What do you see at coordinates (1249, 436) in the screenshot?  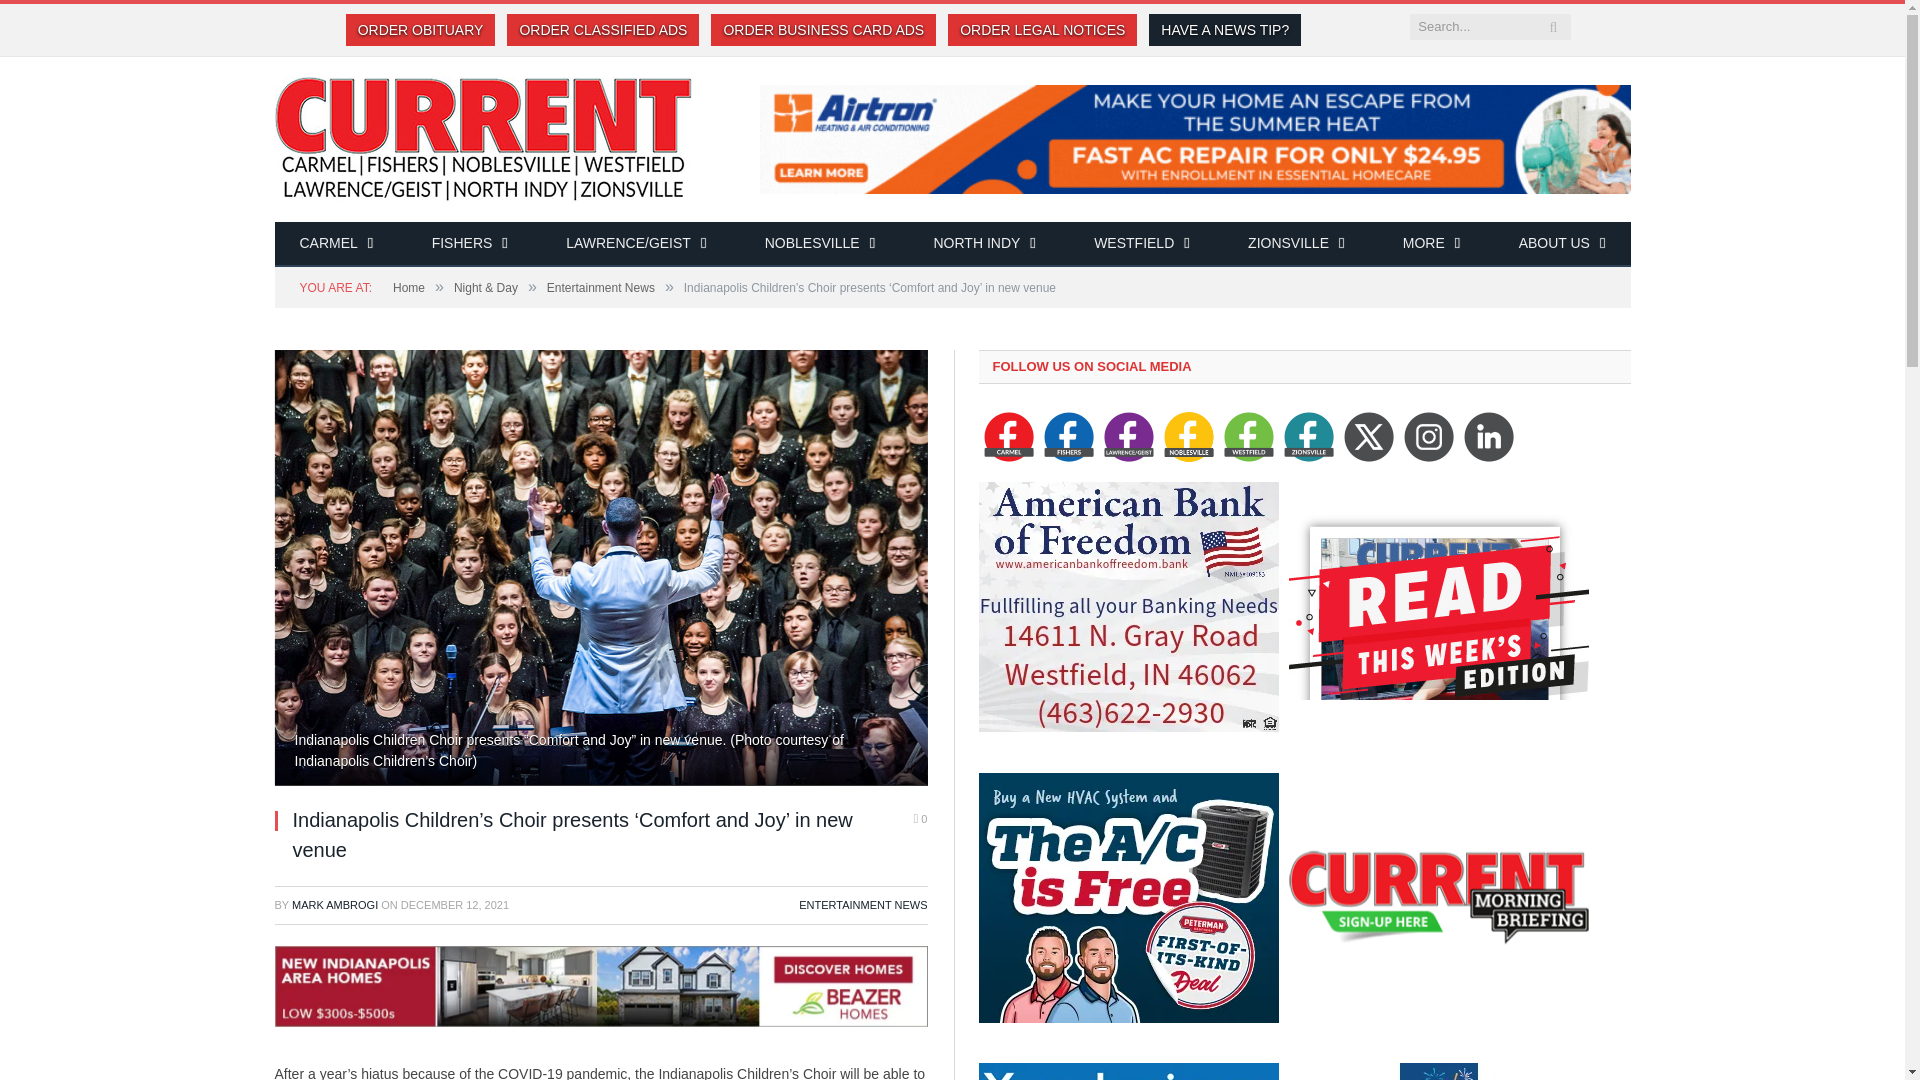 I see `Current in Westfield Facebook` at bounding box center [1249, 436].